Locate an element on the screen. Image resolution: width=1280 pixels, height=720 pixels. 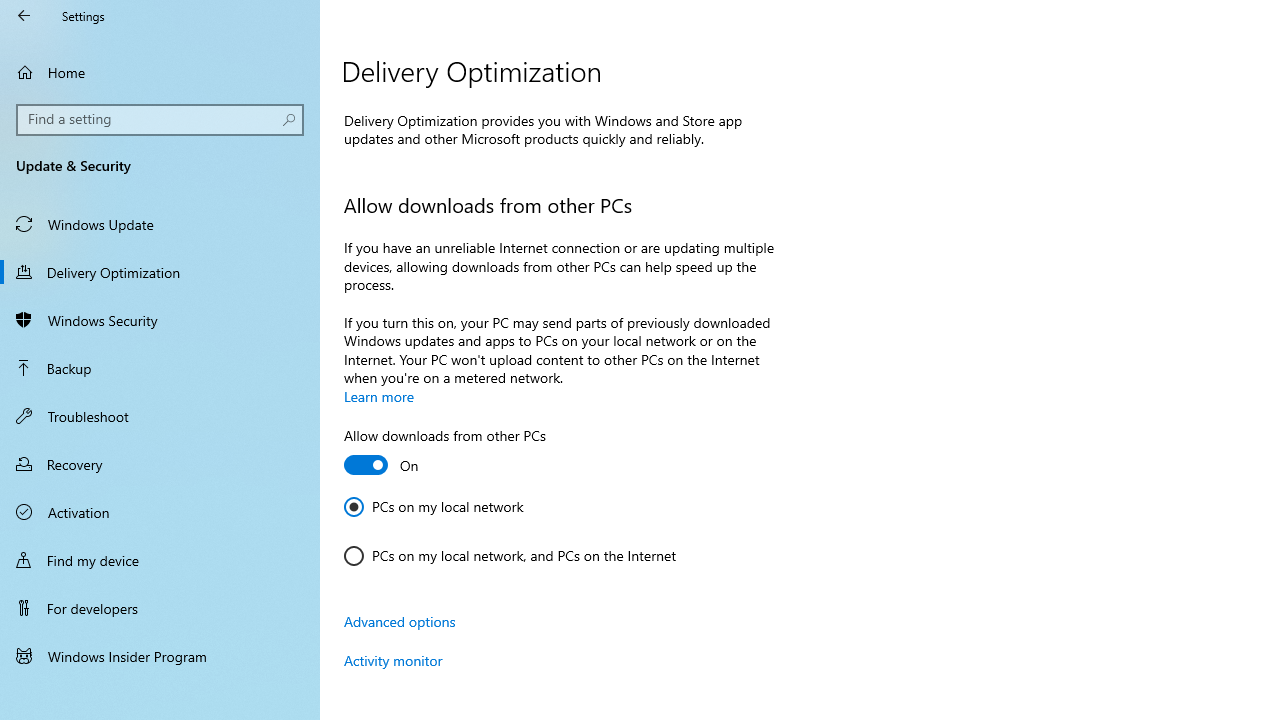
Allow downloads from other PCs is located at coordinates (445, 453).